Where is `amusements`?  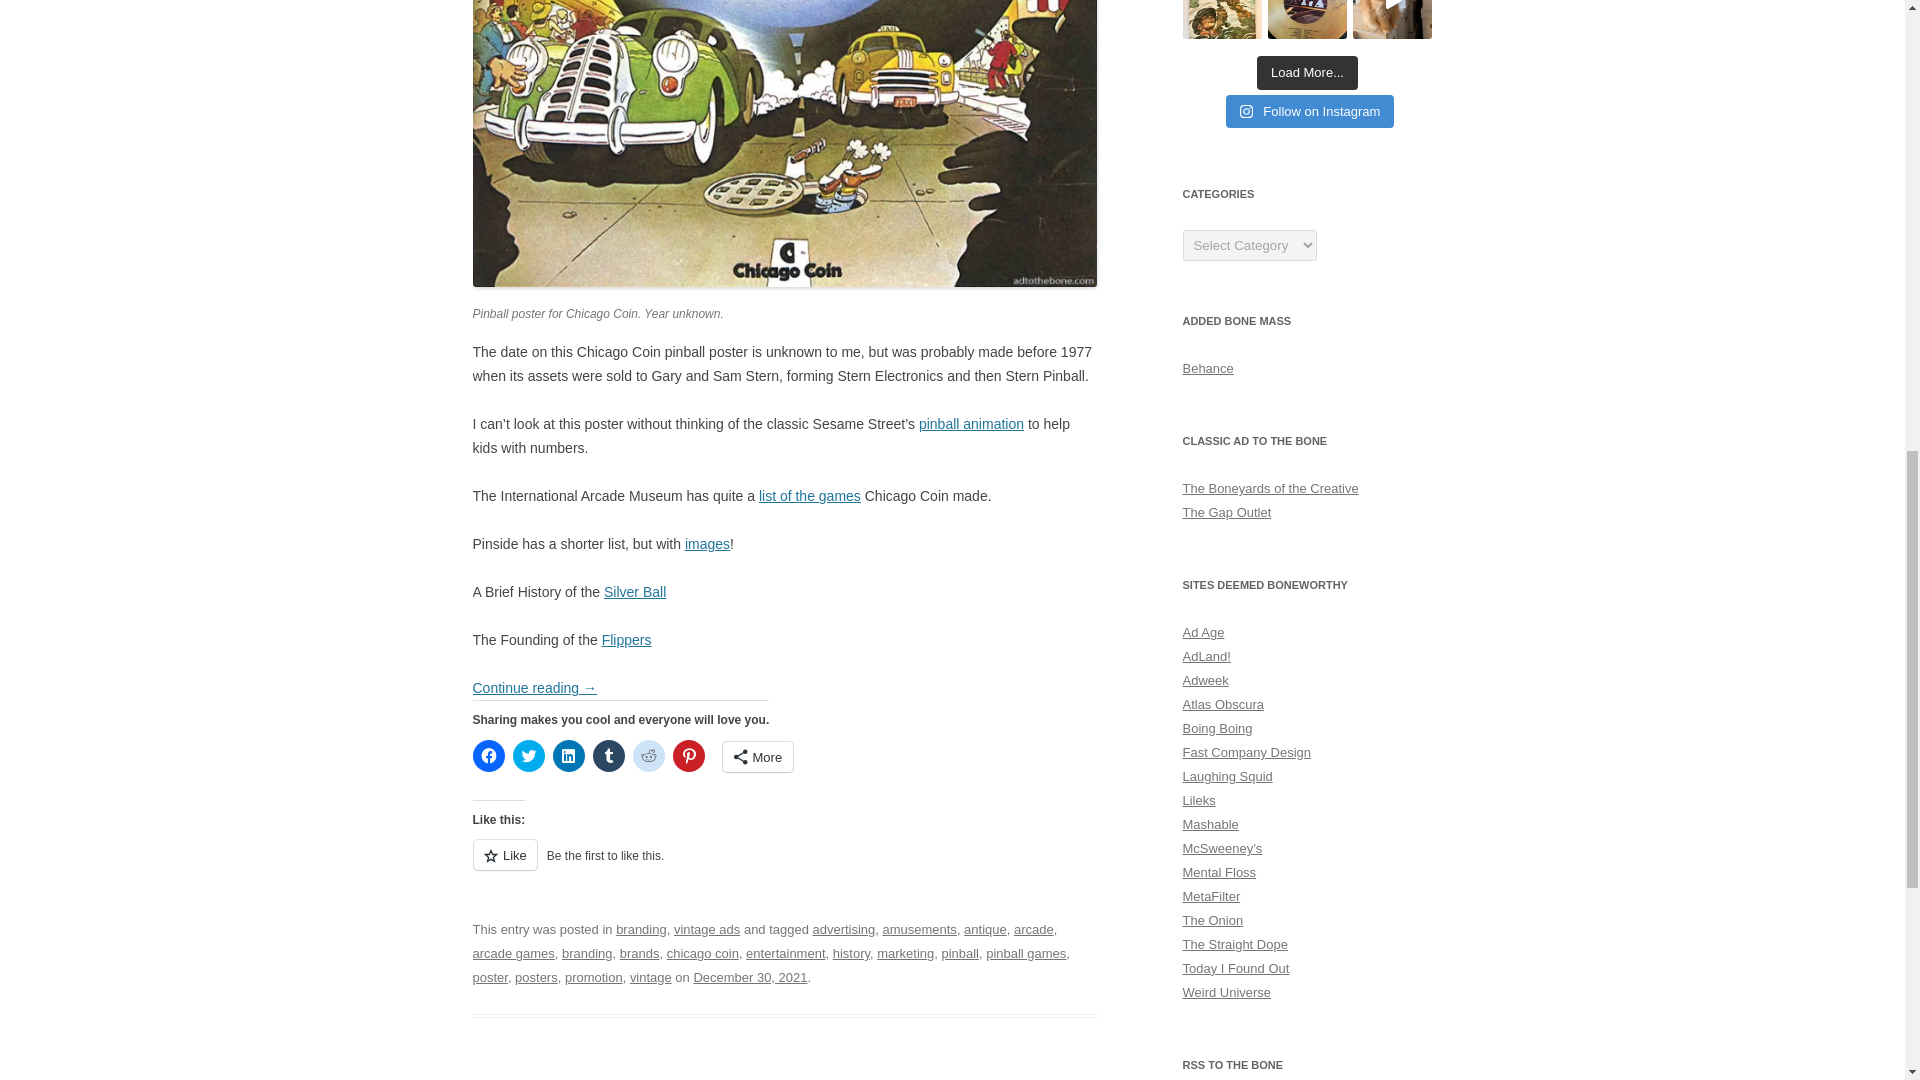
amusements is located at coordinates (920, 930).